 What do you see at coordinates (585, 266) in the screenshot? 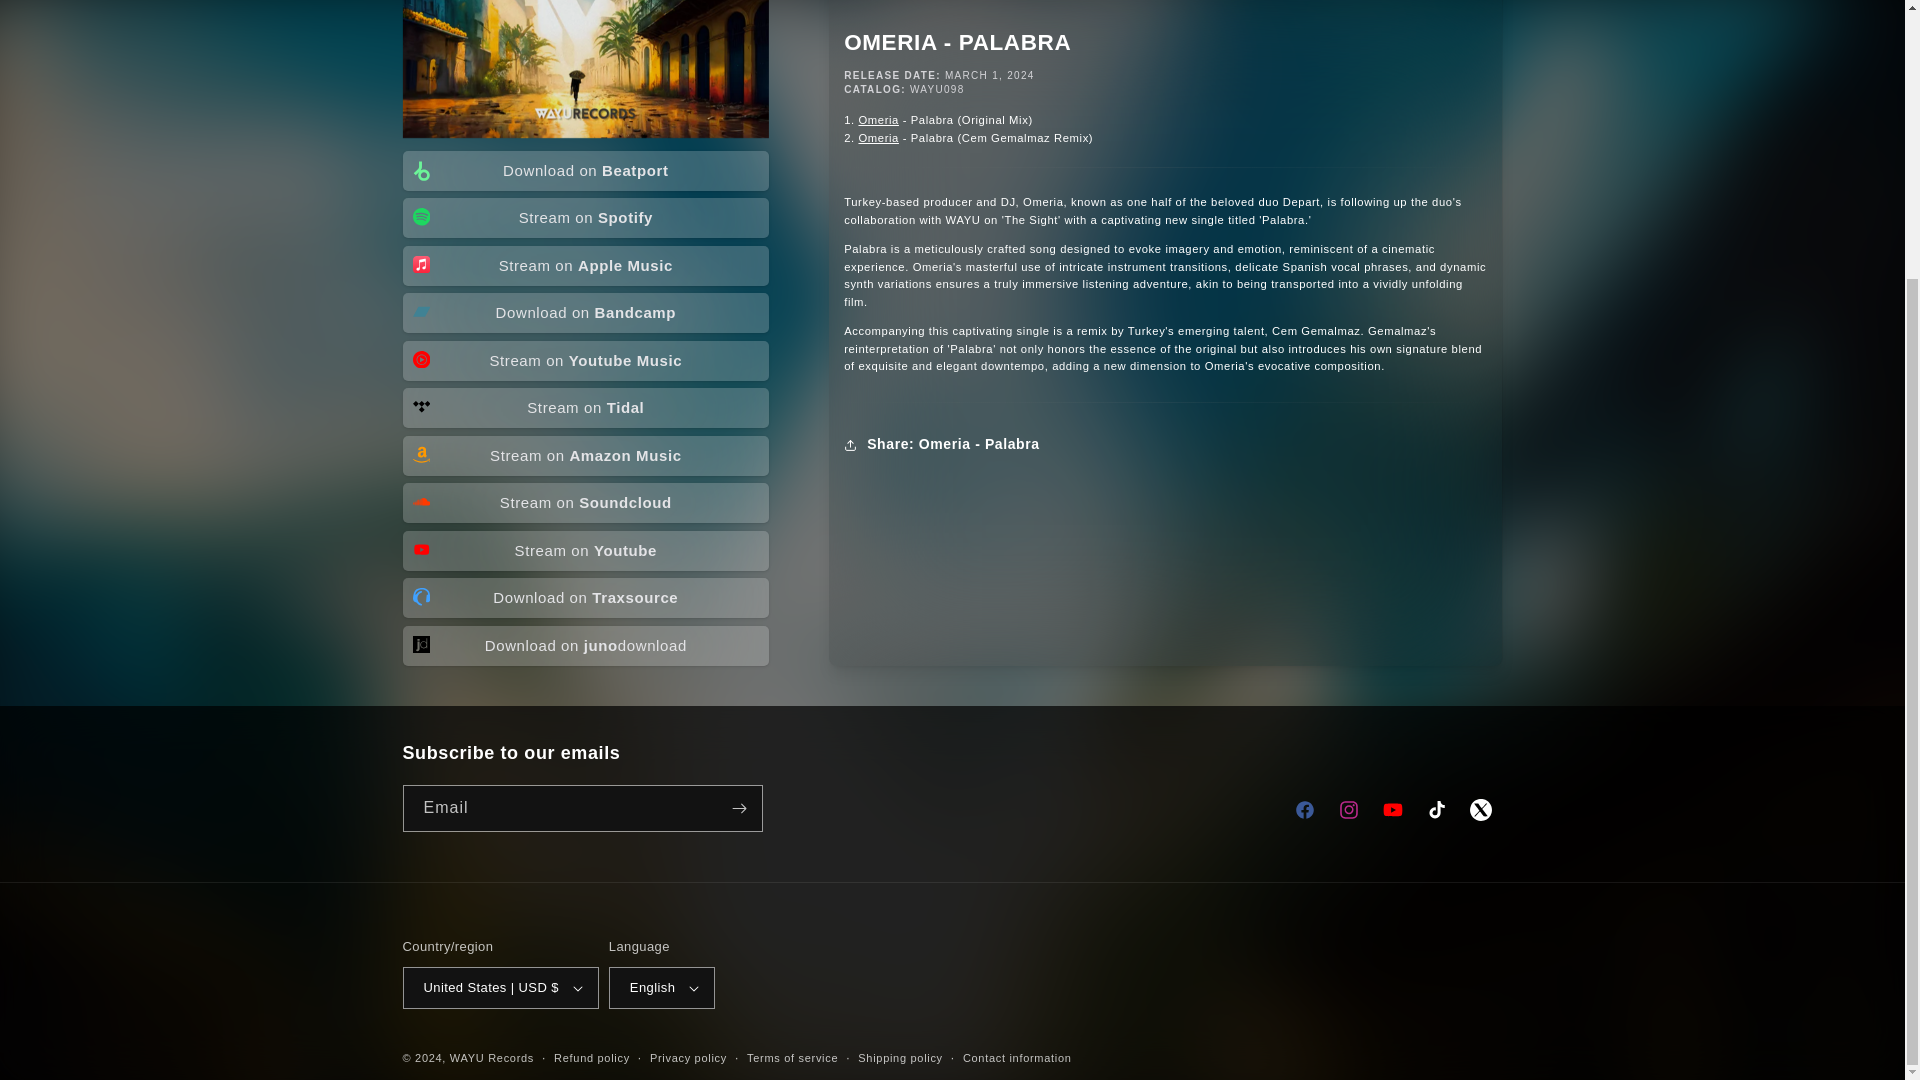
I see `Stream on Apple Music` at bounding box center [585, 266].